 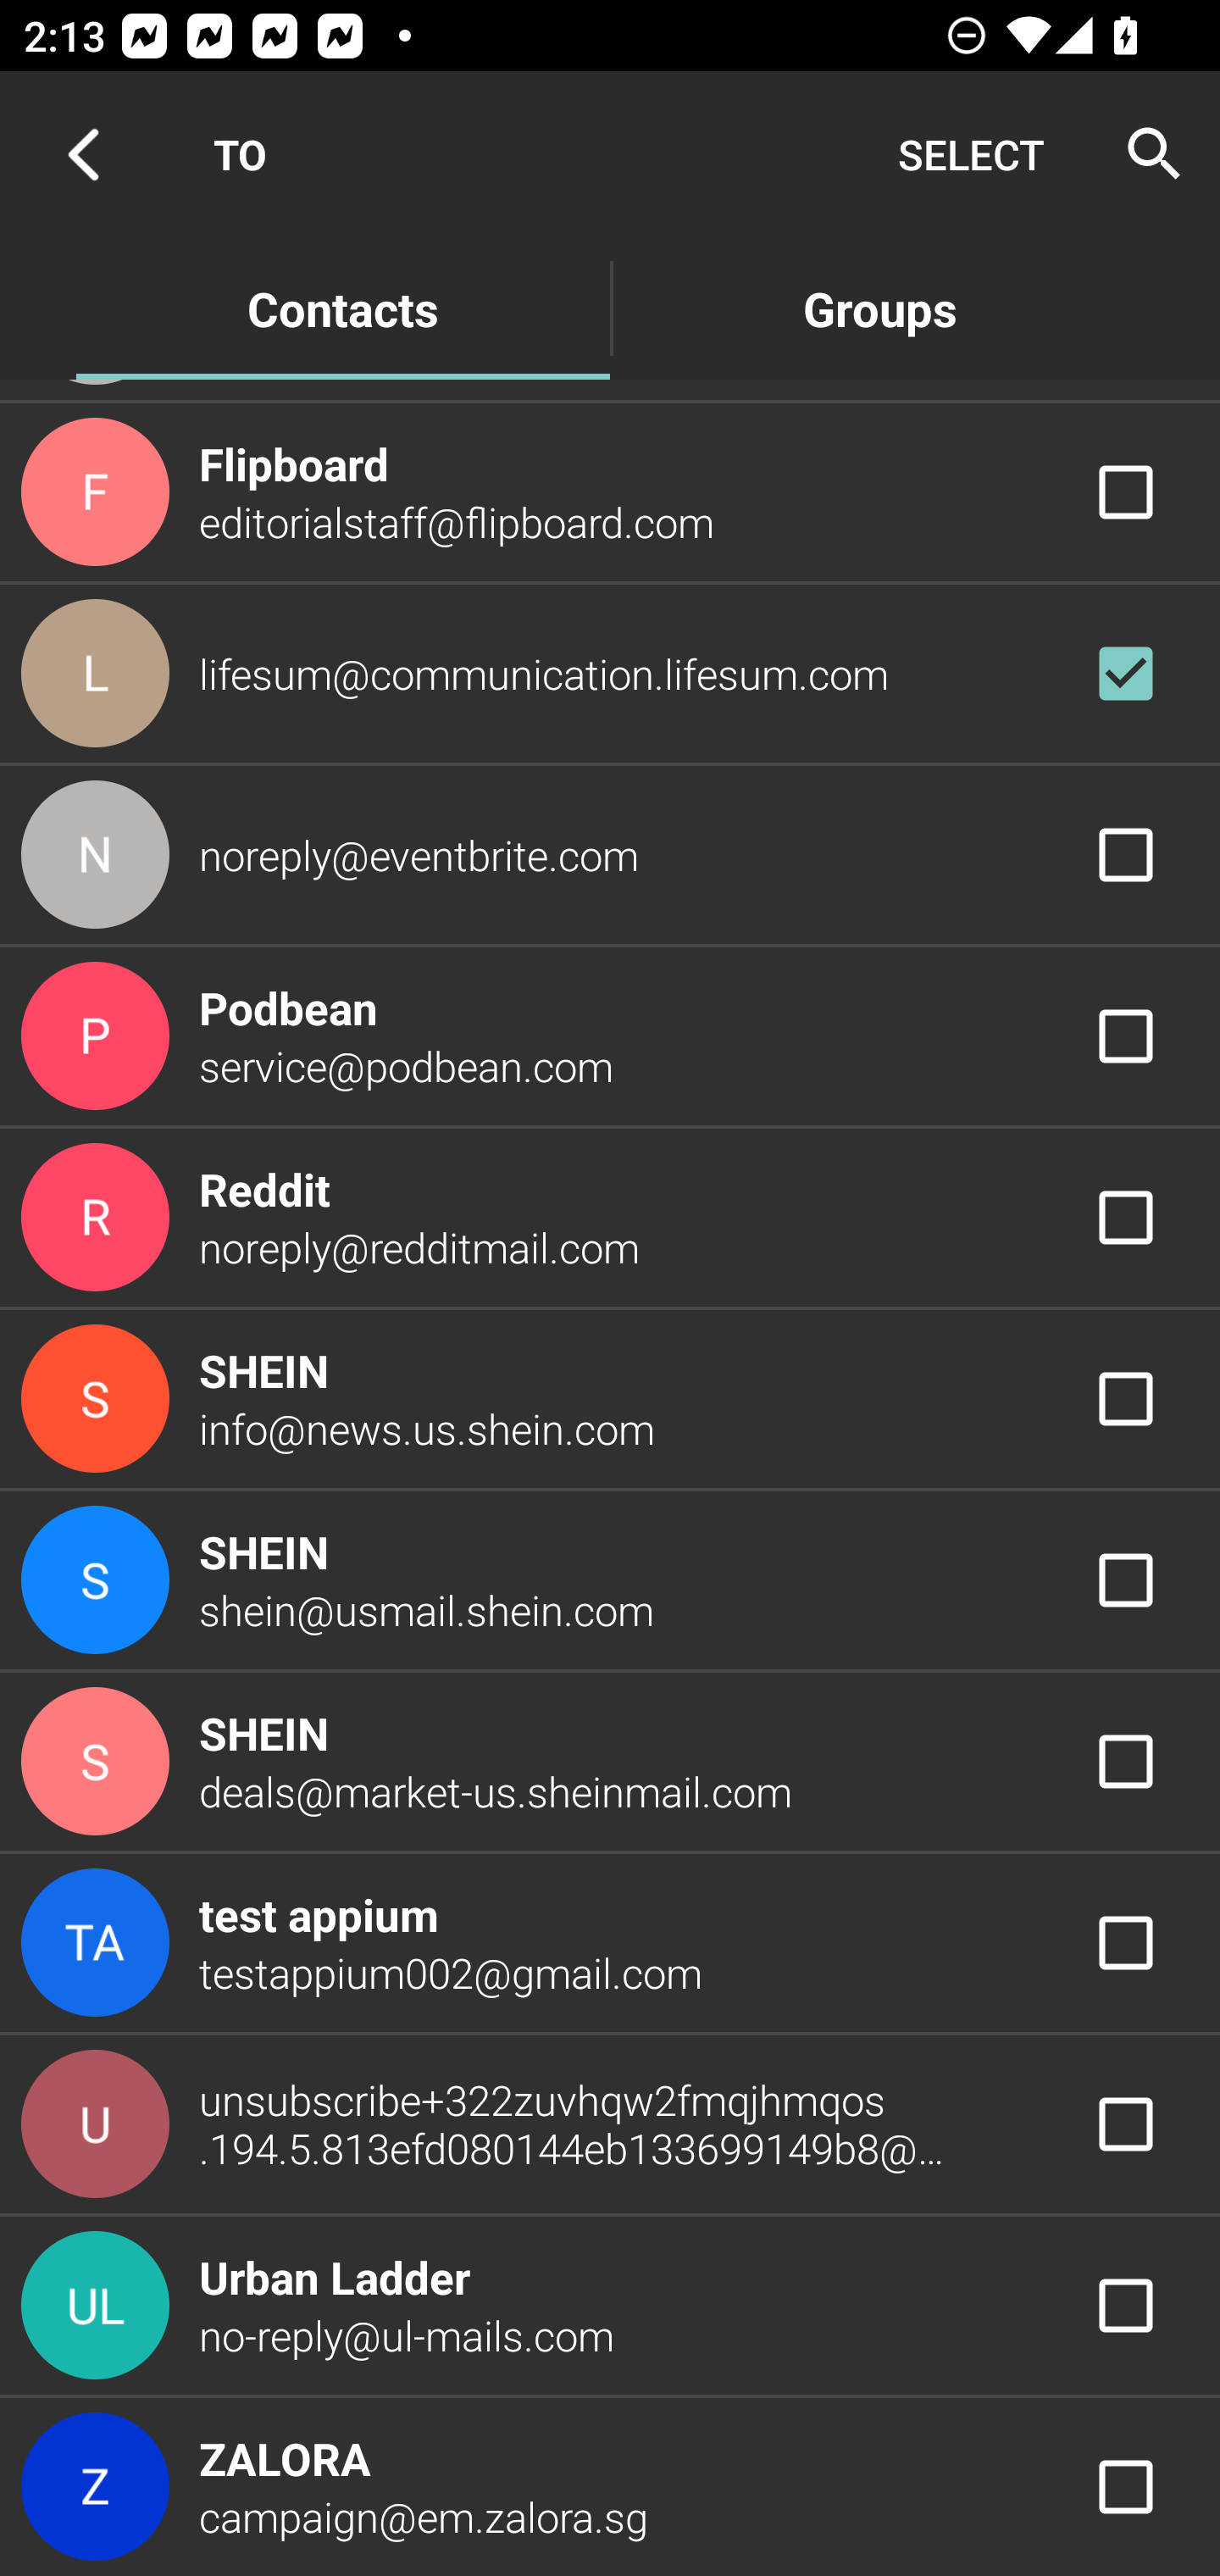 I want to click on SHEIN info@news.us.shein.com, so click(x=610, y=1400).